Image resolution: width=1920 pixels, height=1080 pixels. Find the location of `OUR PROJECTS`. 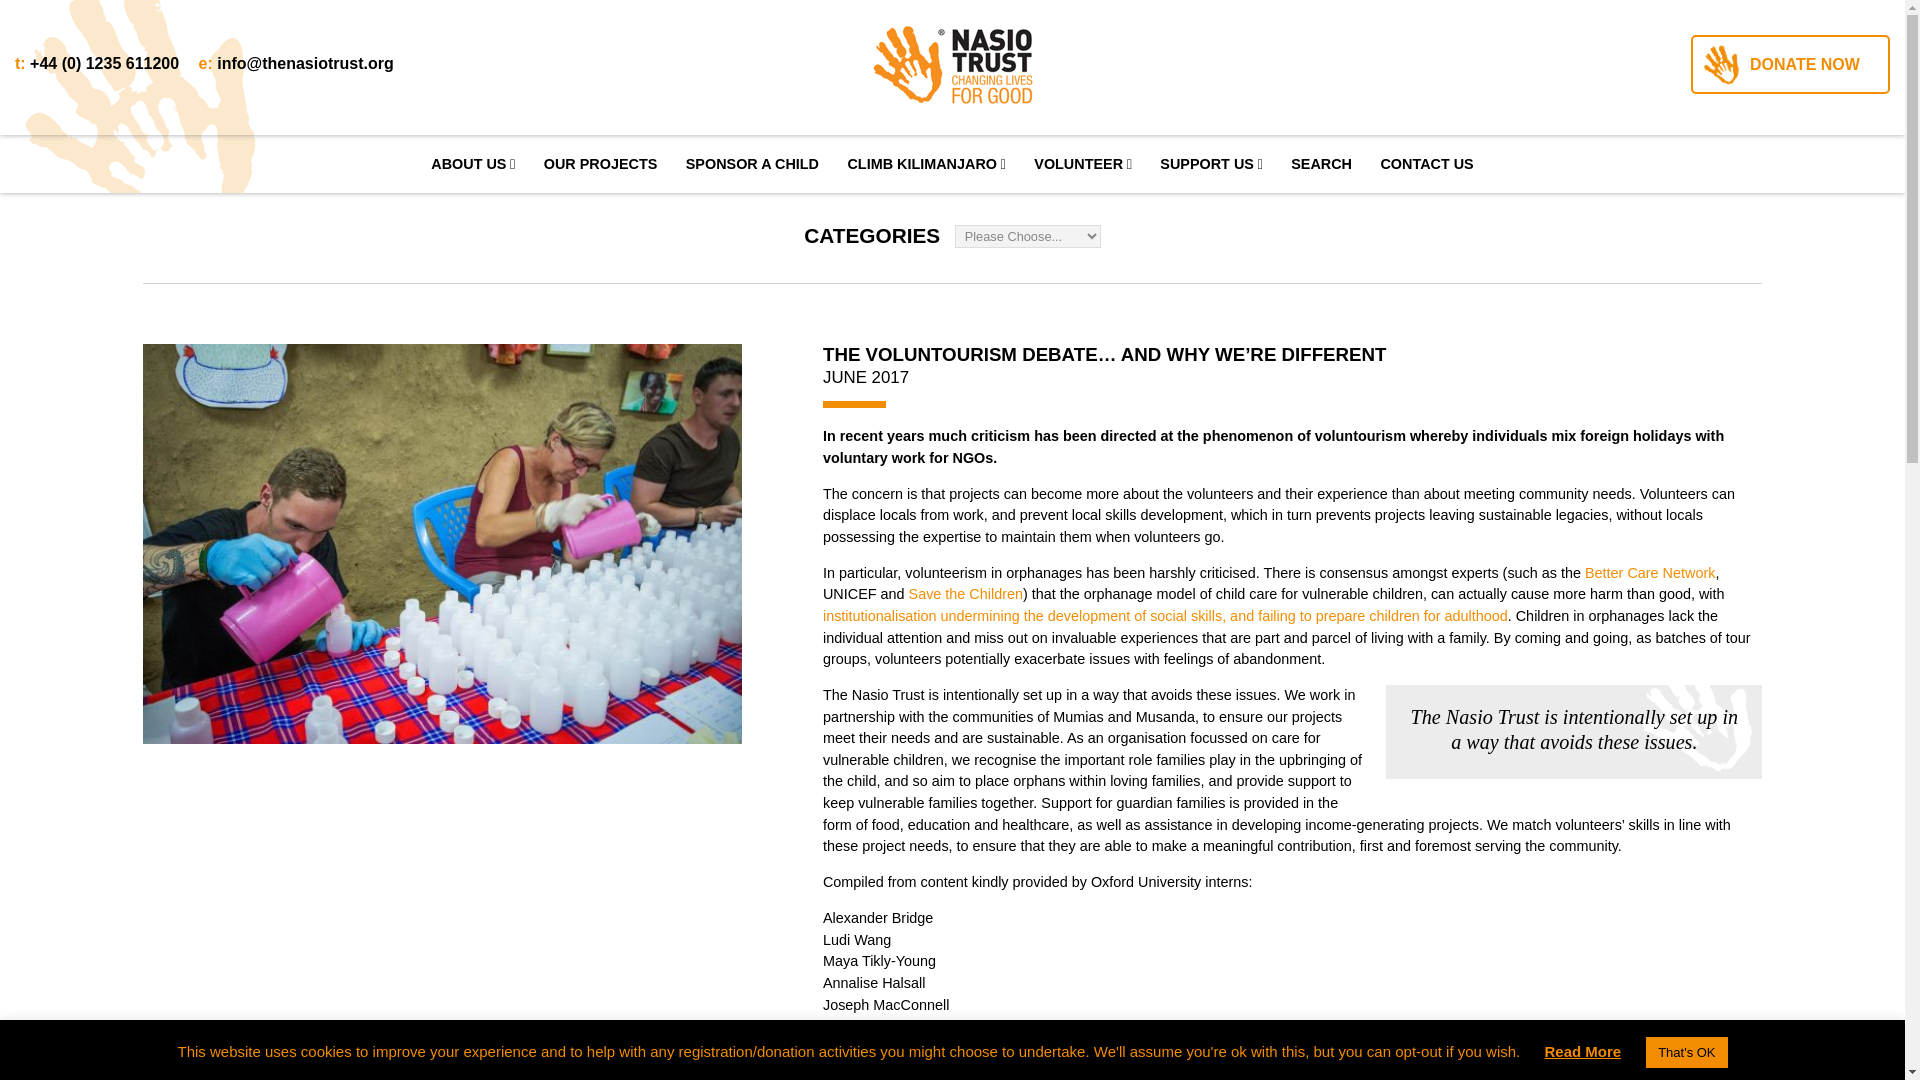

OUR PROJECTS is located at coordinates (600, 163).